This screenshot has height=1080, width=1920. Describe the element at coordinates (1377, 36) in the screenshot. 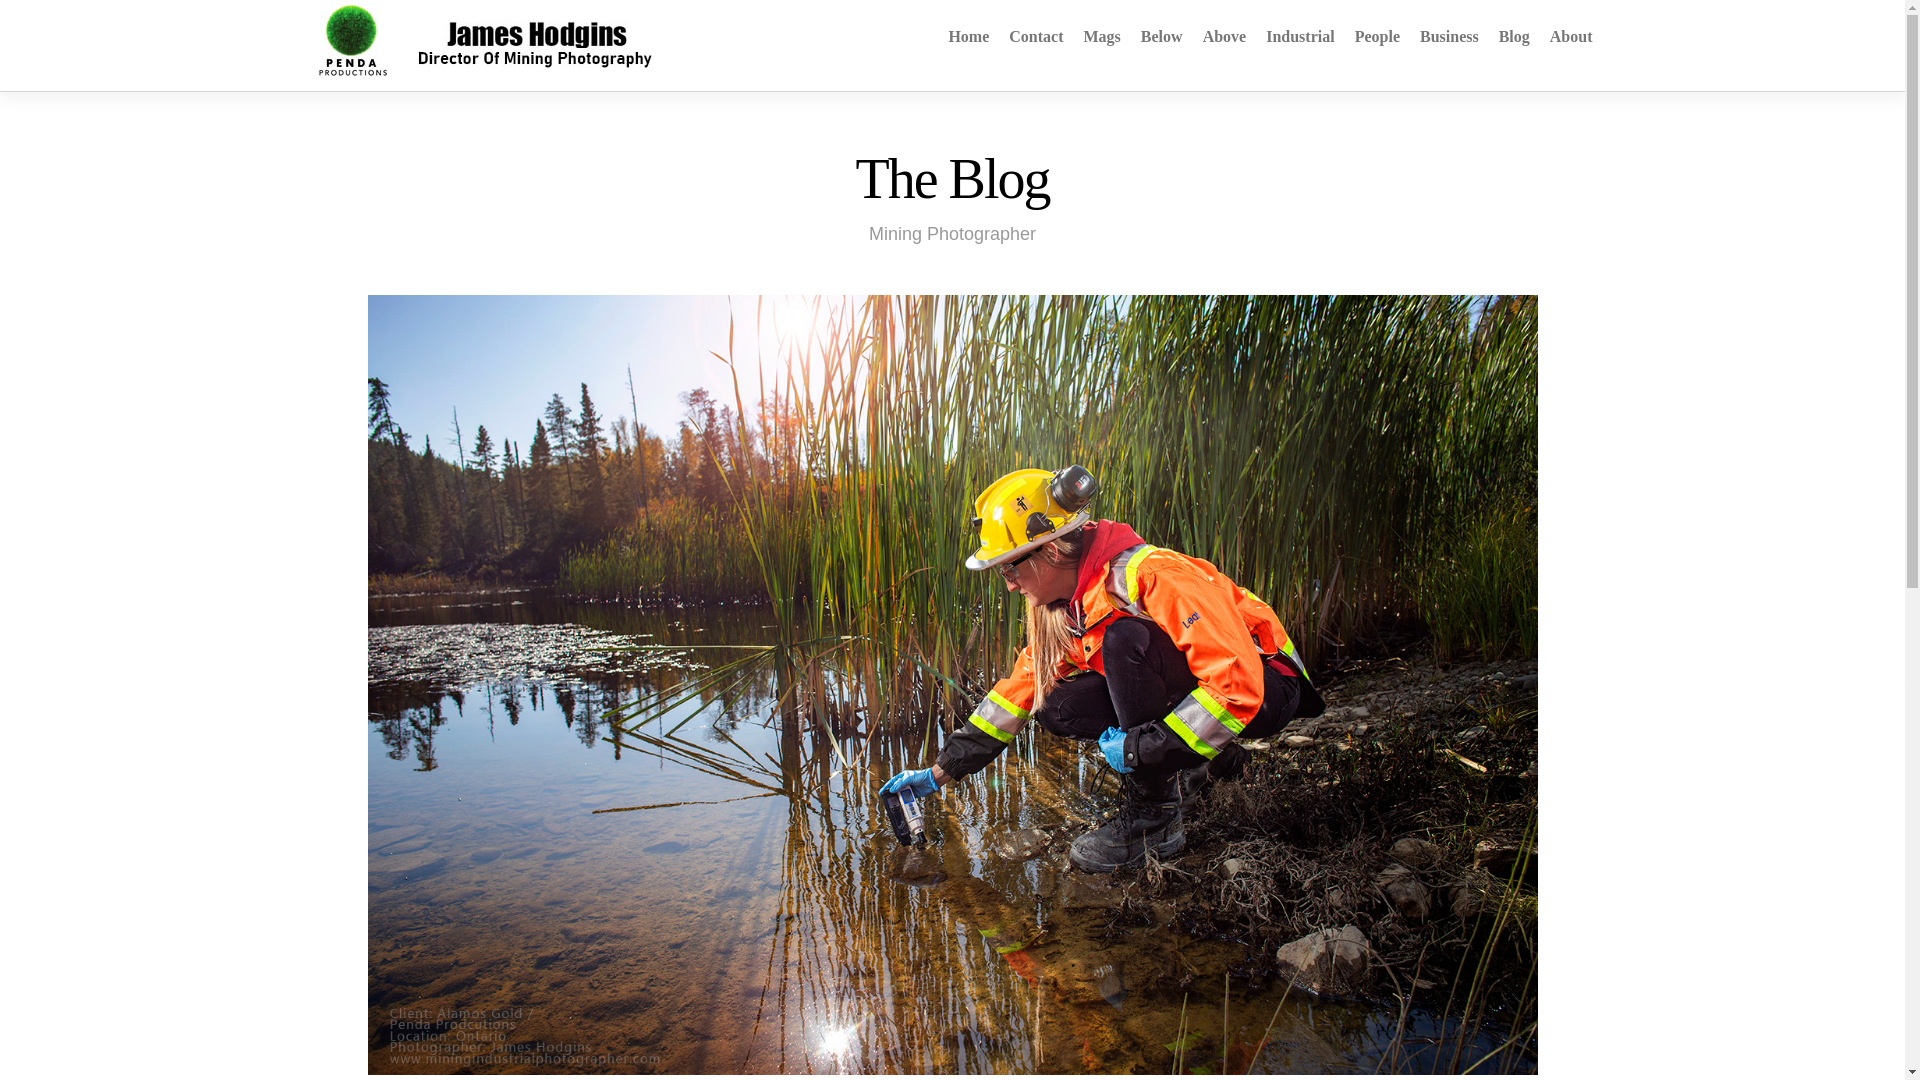

I see `People` at that location.